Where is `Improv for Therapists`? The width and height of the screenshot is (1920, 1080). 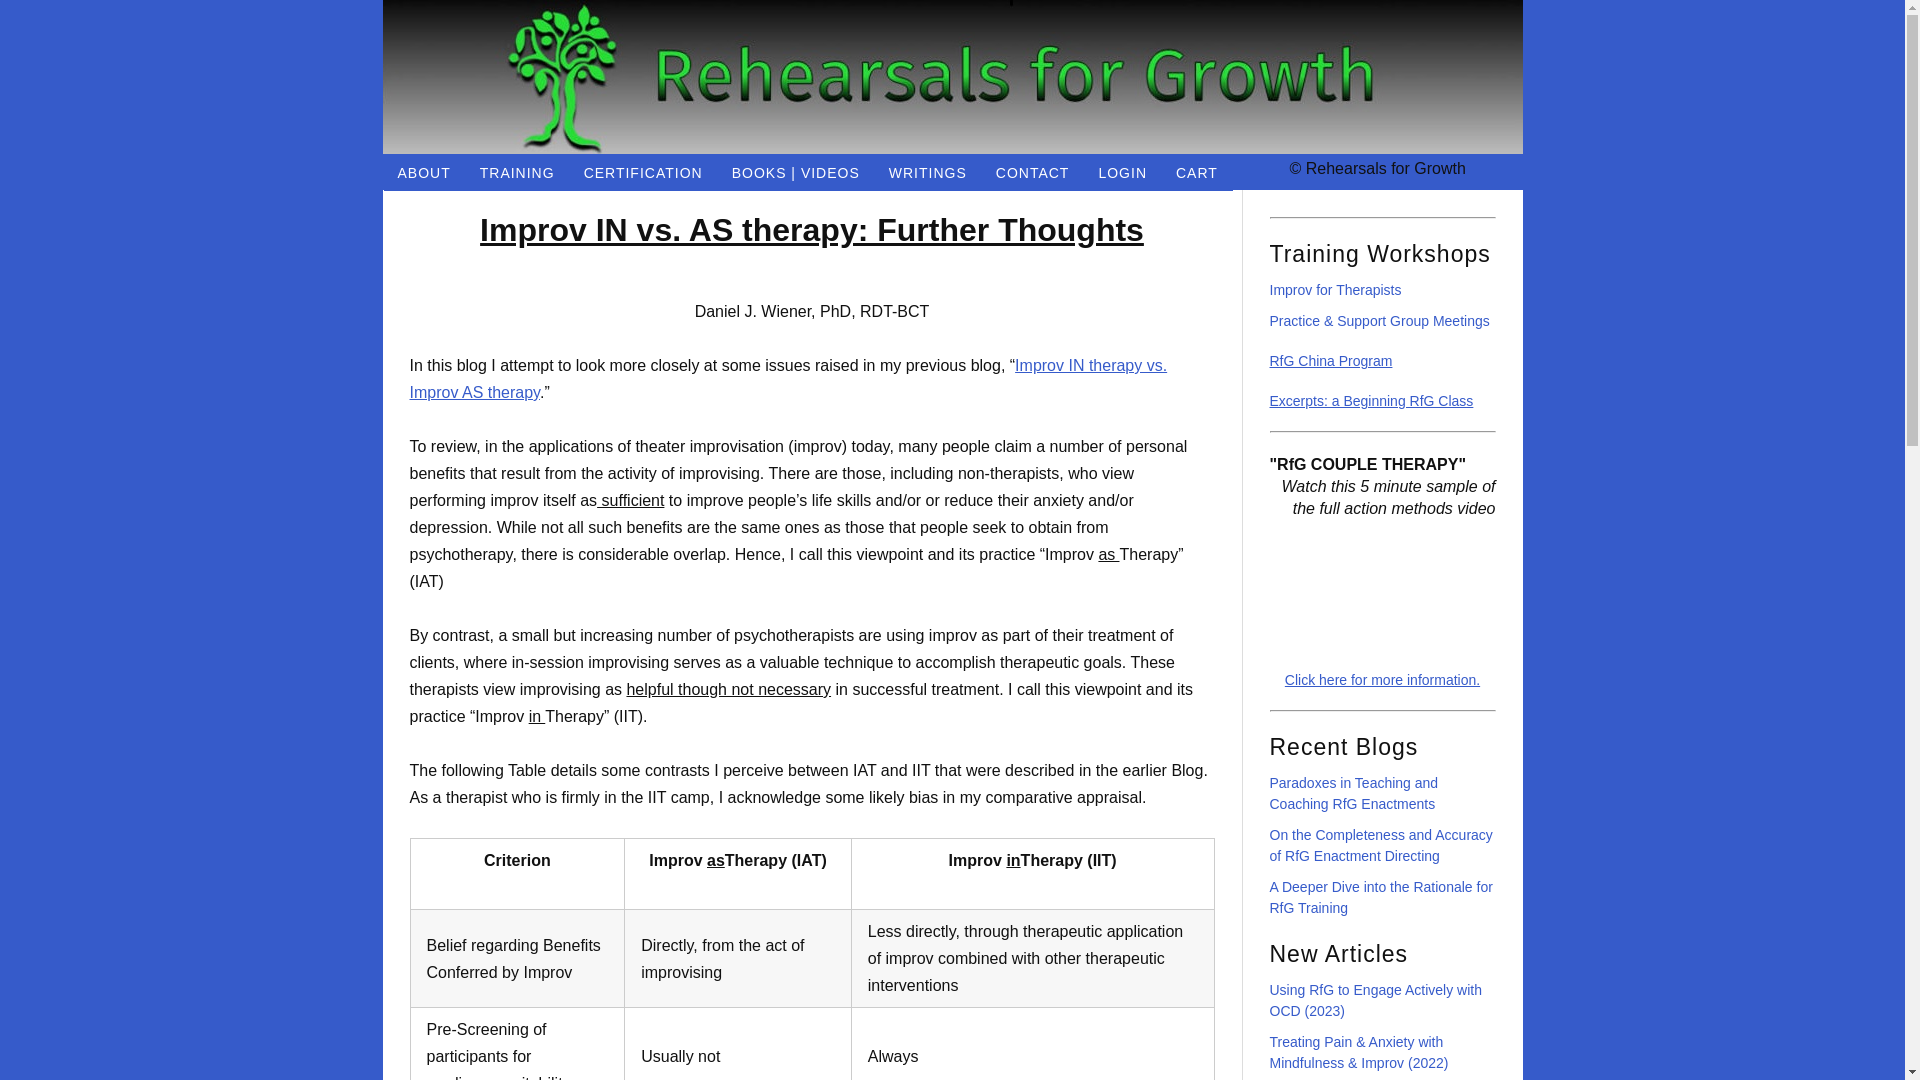 Improv for Therapists is located at coordinates (1335, 290).